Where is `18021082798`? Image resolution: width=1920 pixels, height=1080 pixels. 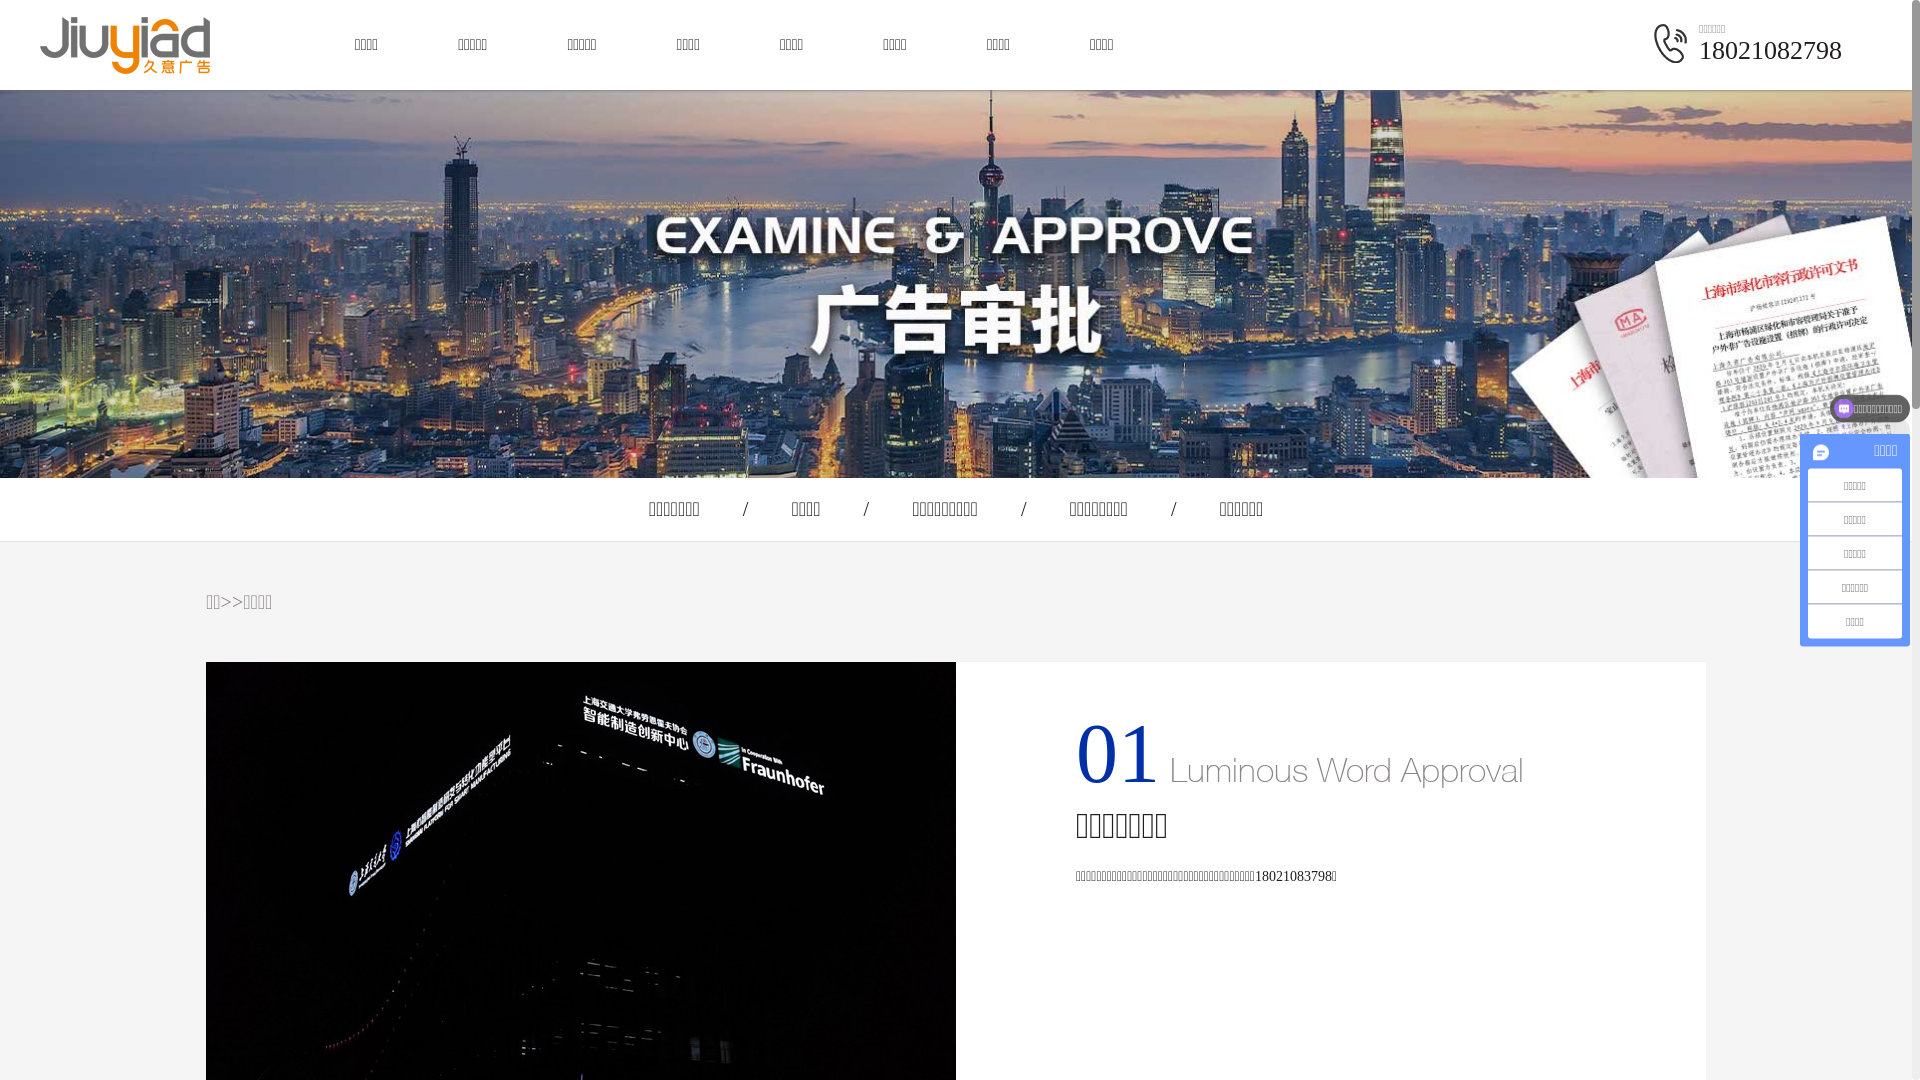
18021082798 is located at coordinates (1770, 50).